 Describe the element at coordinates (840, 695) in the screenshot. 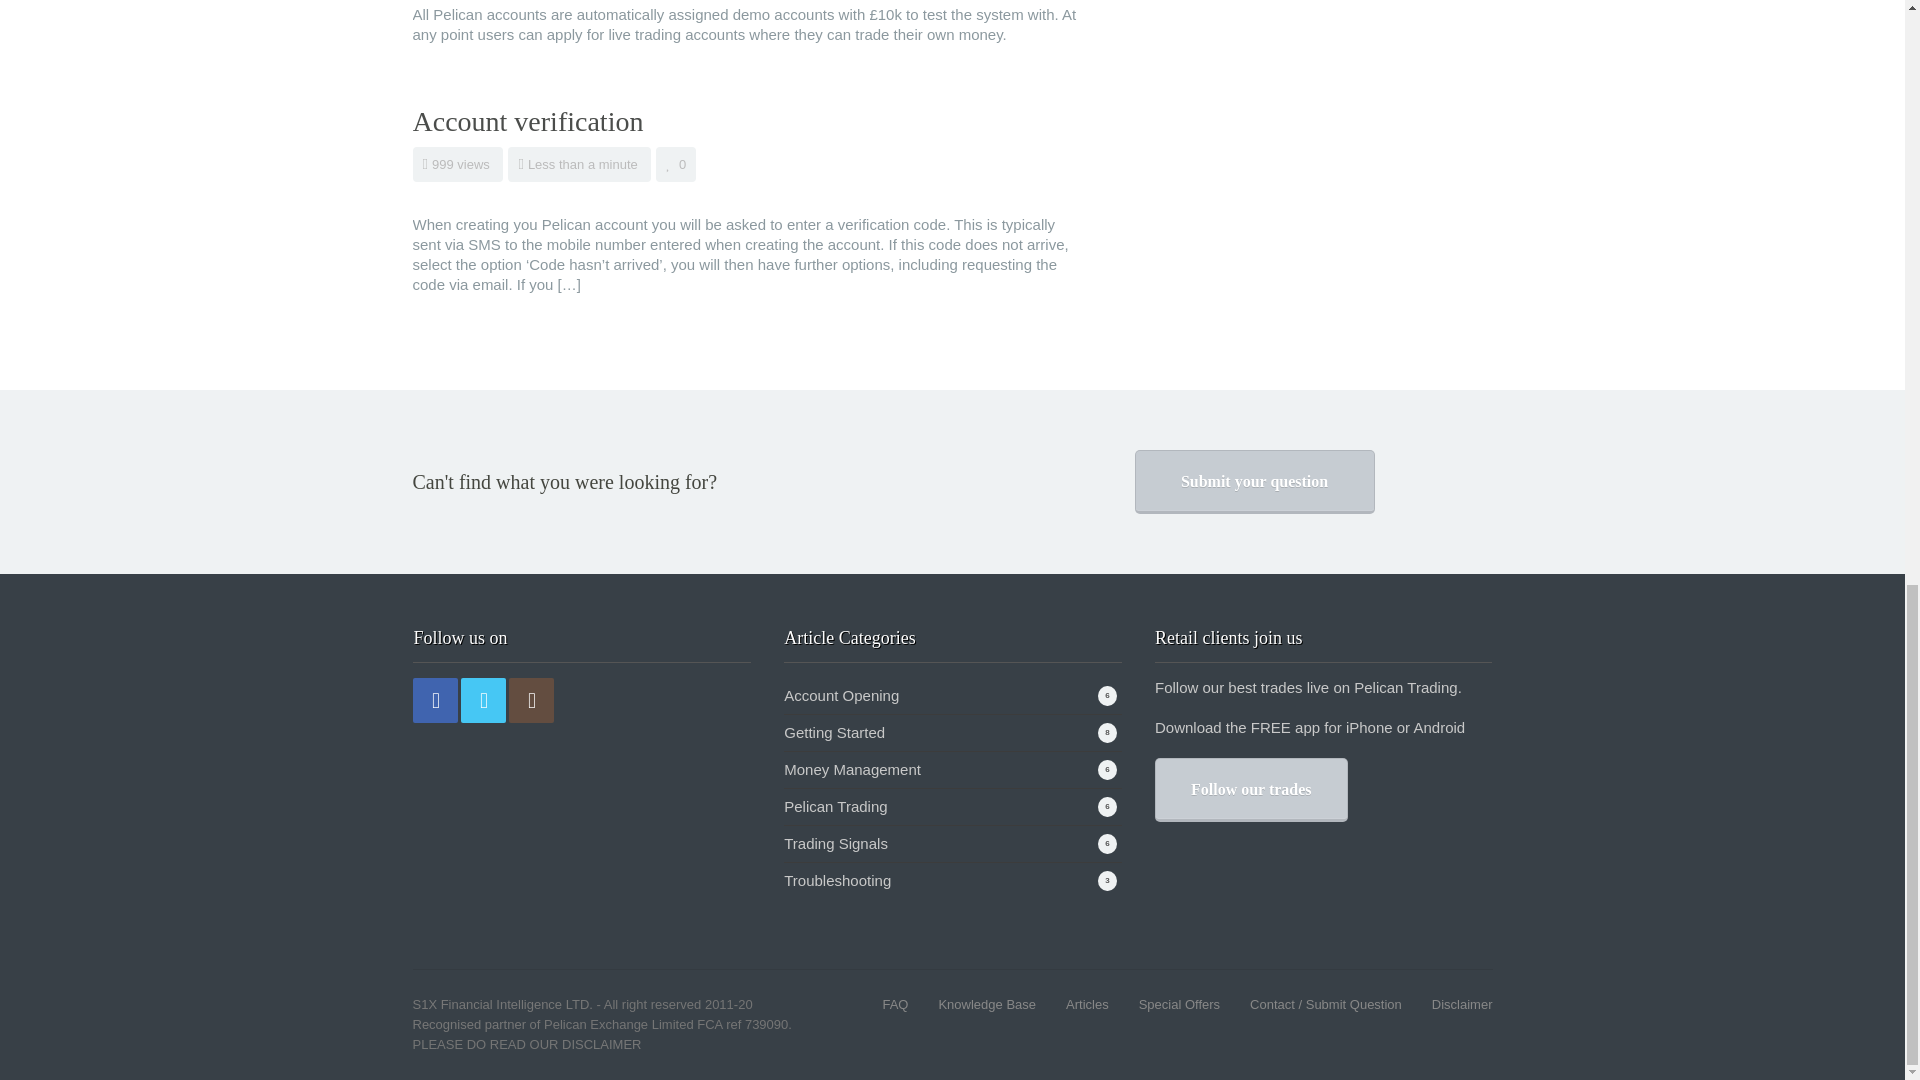

I see `Account Opening` at that location.